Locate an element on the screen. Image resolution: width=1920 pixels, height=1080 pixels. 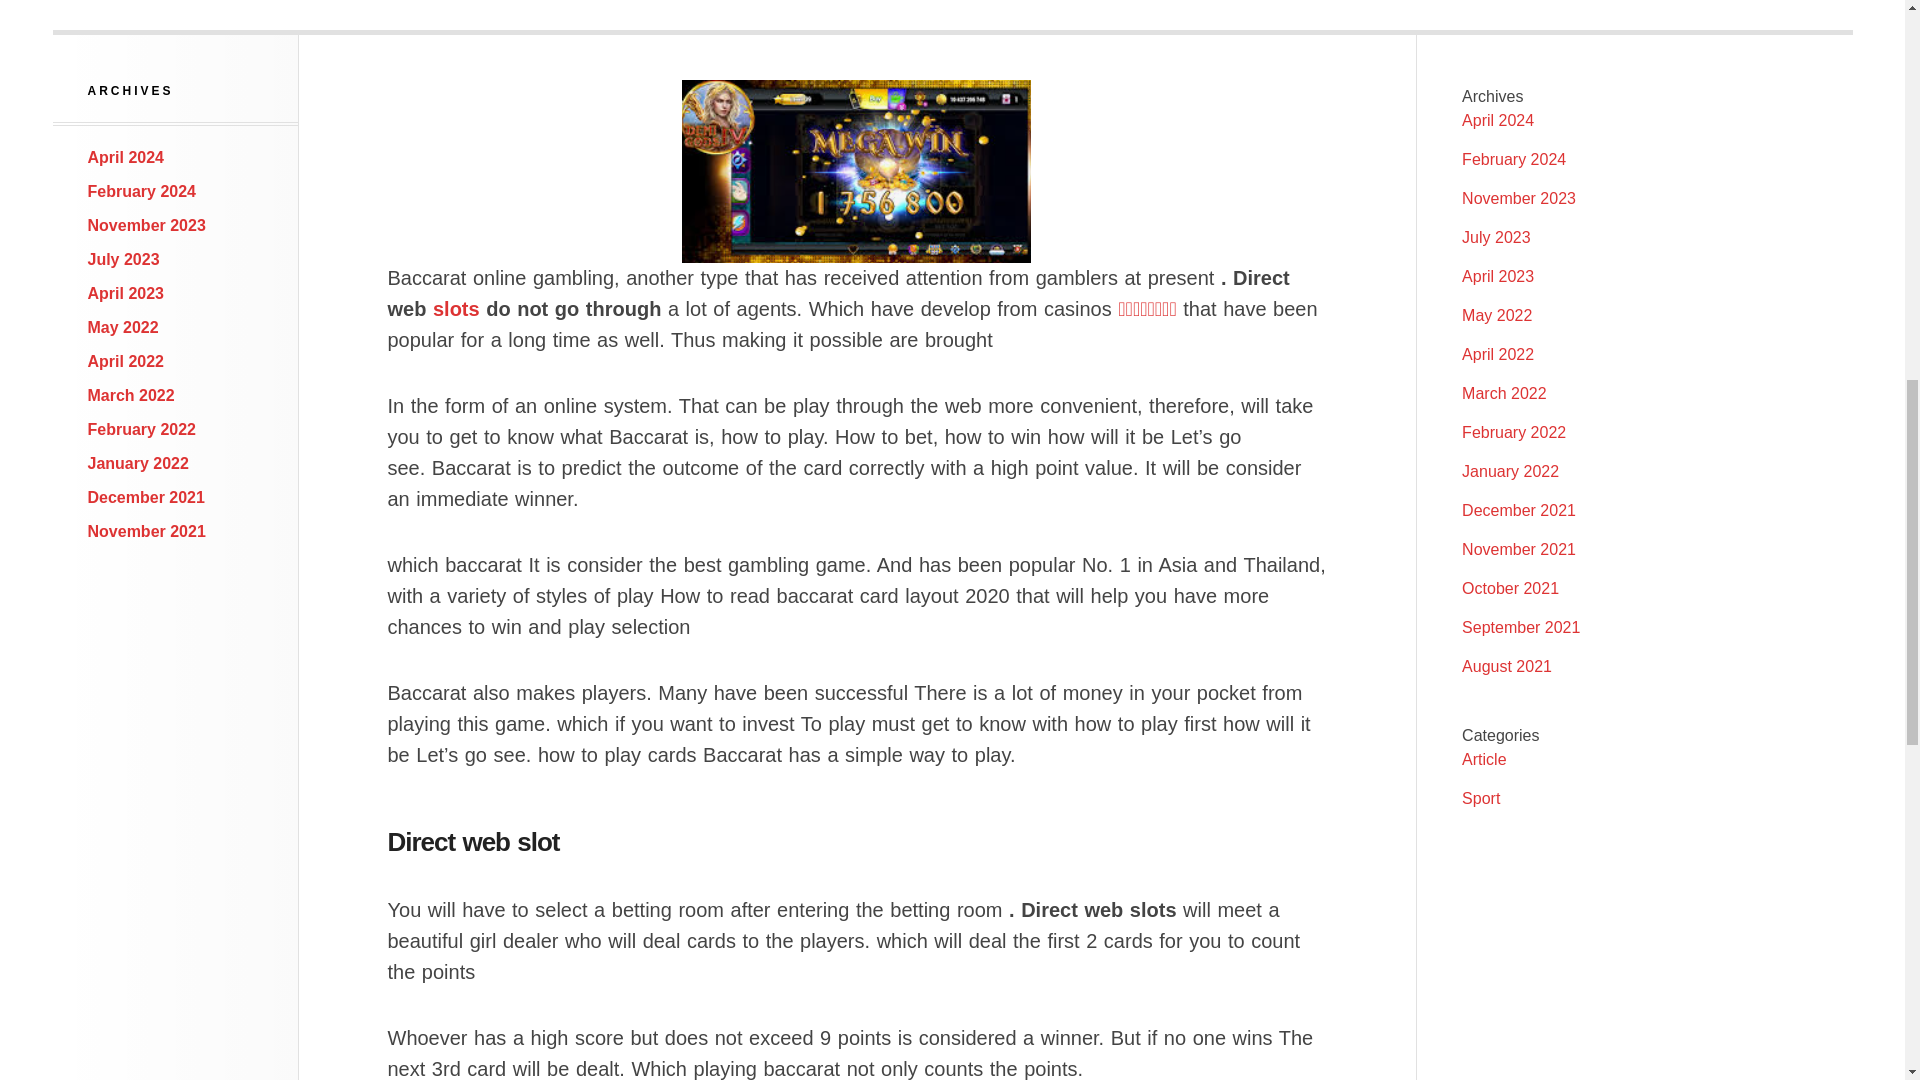
February 2024 is located at coordinates (1514, 160).